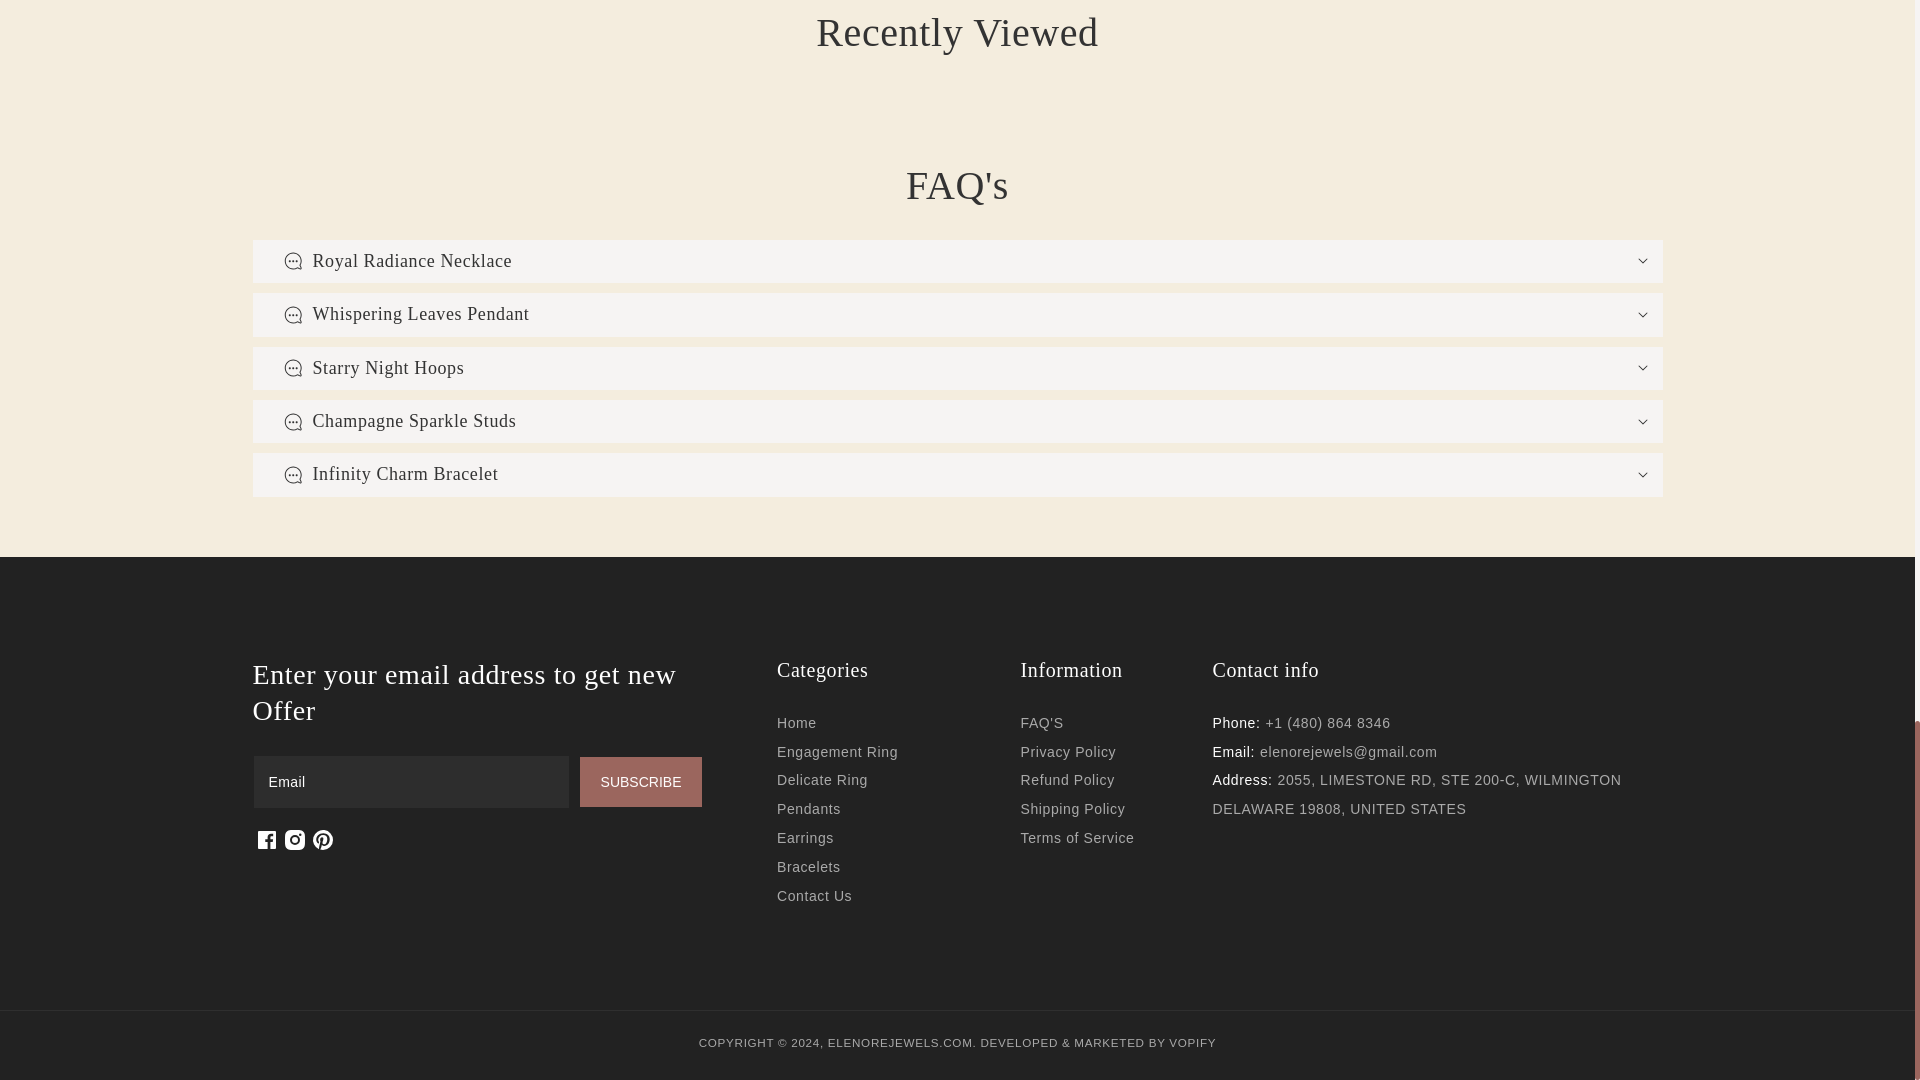  I want to click on Vopify Marketing, so click(1108, 1042).